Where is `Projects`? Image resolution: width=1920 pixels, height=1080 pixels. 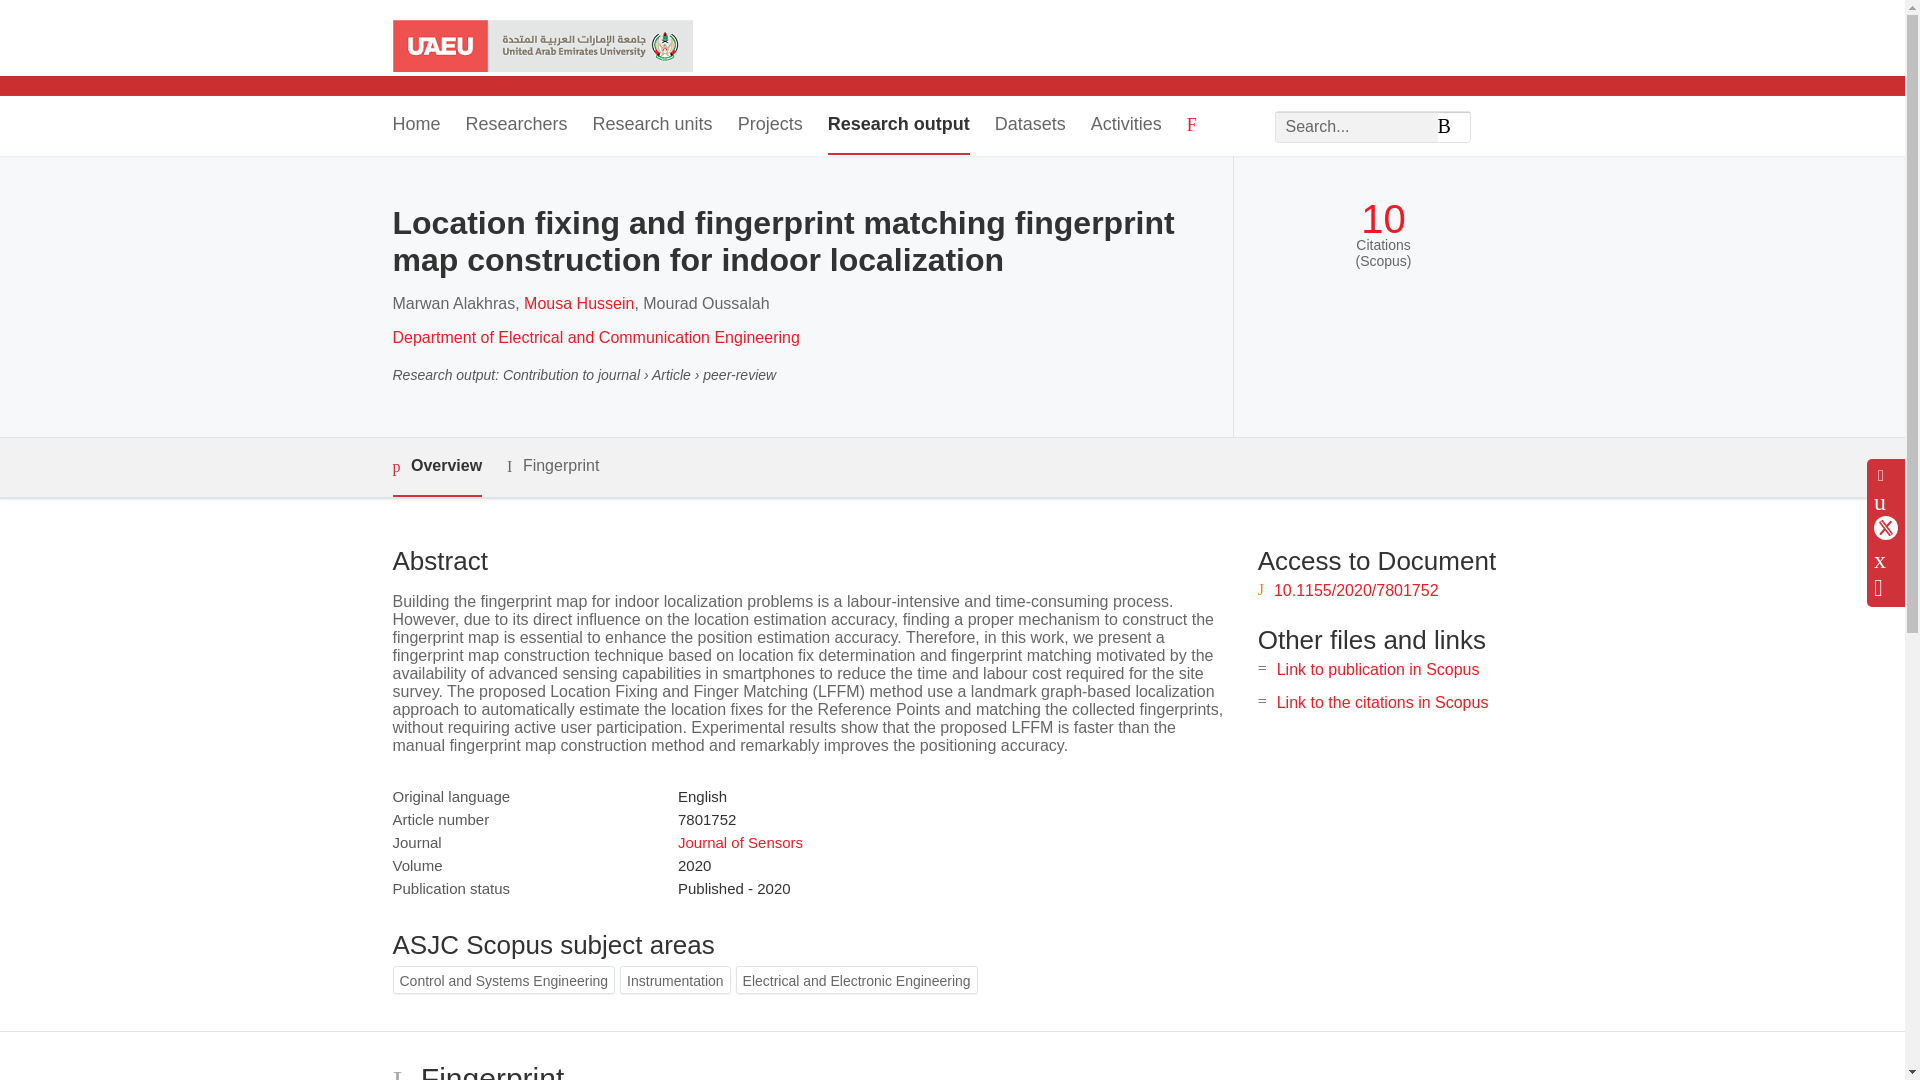
Projects is located at coordinates (770, 126).